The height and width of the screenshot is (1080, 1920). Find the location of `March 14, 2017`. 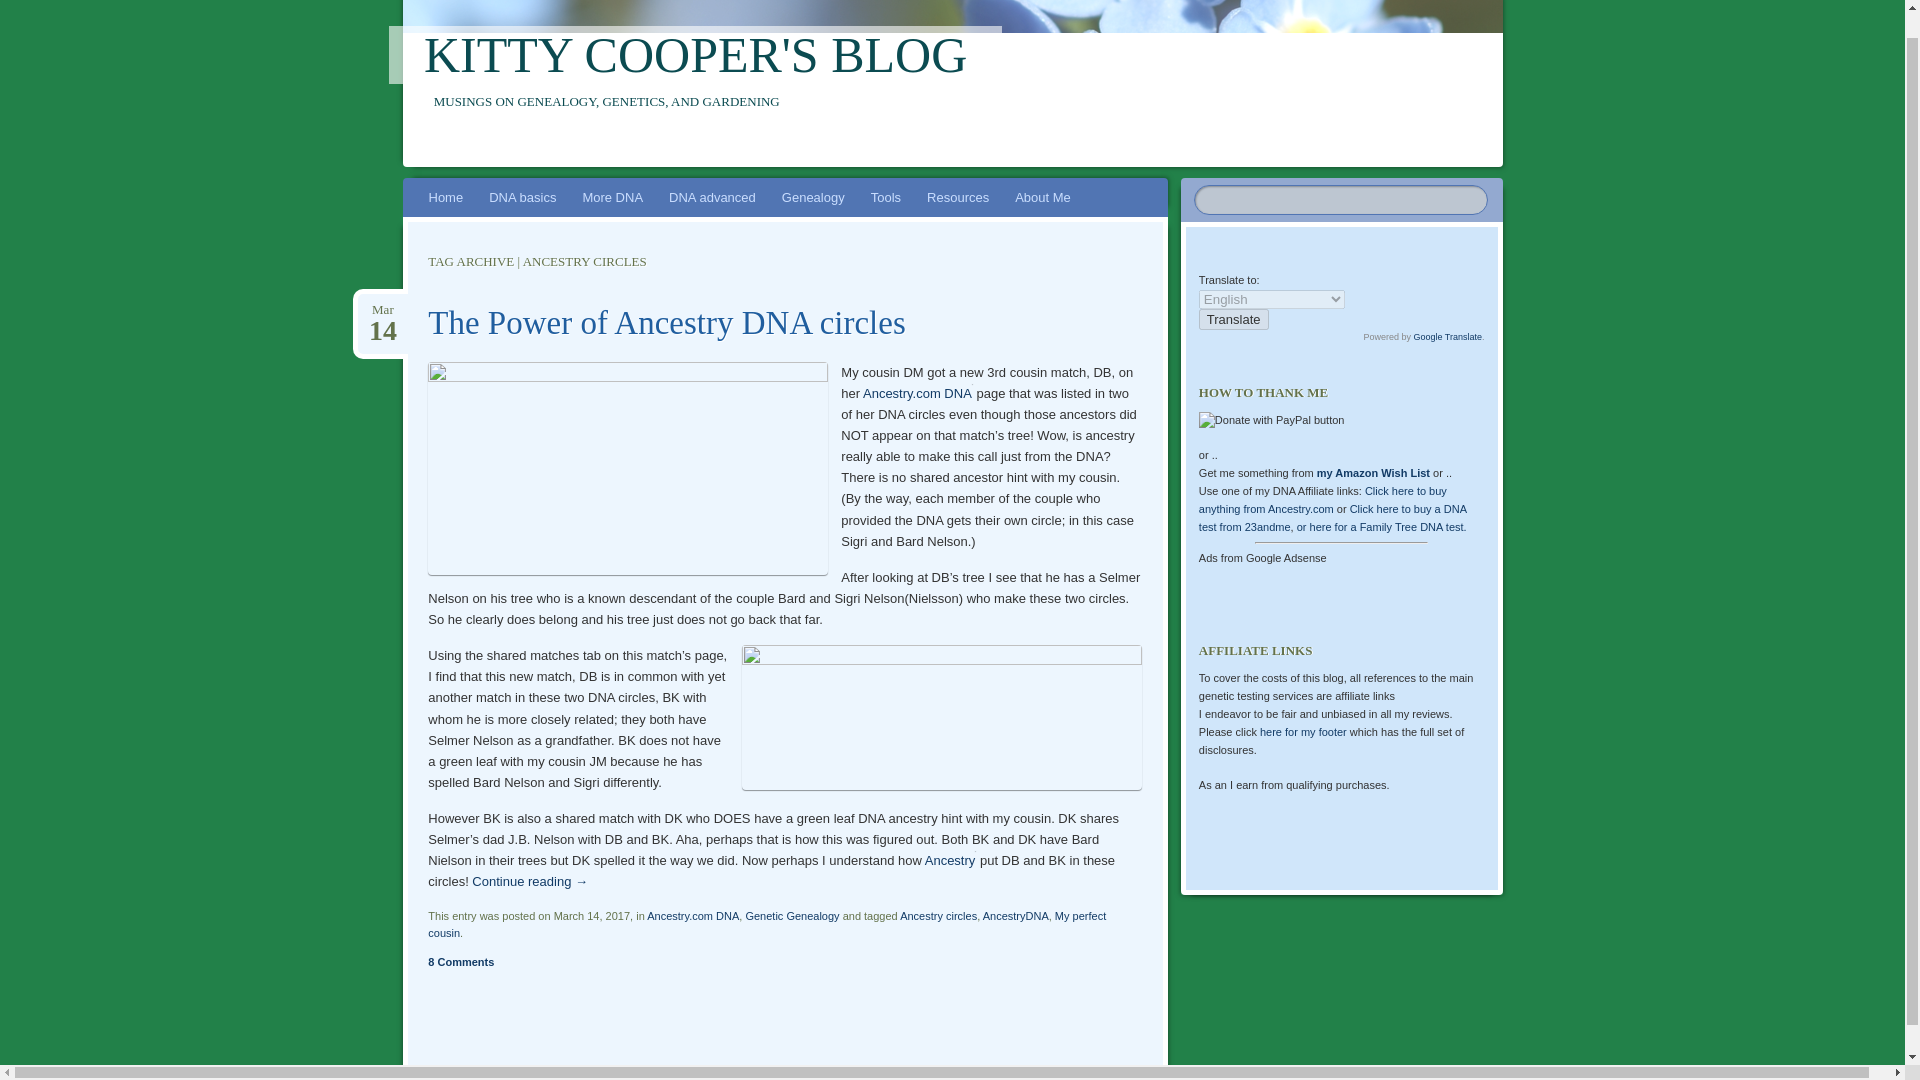

March 14, 2017 is located at coordinates (382, 310).